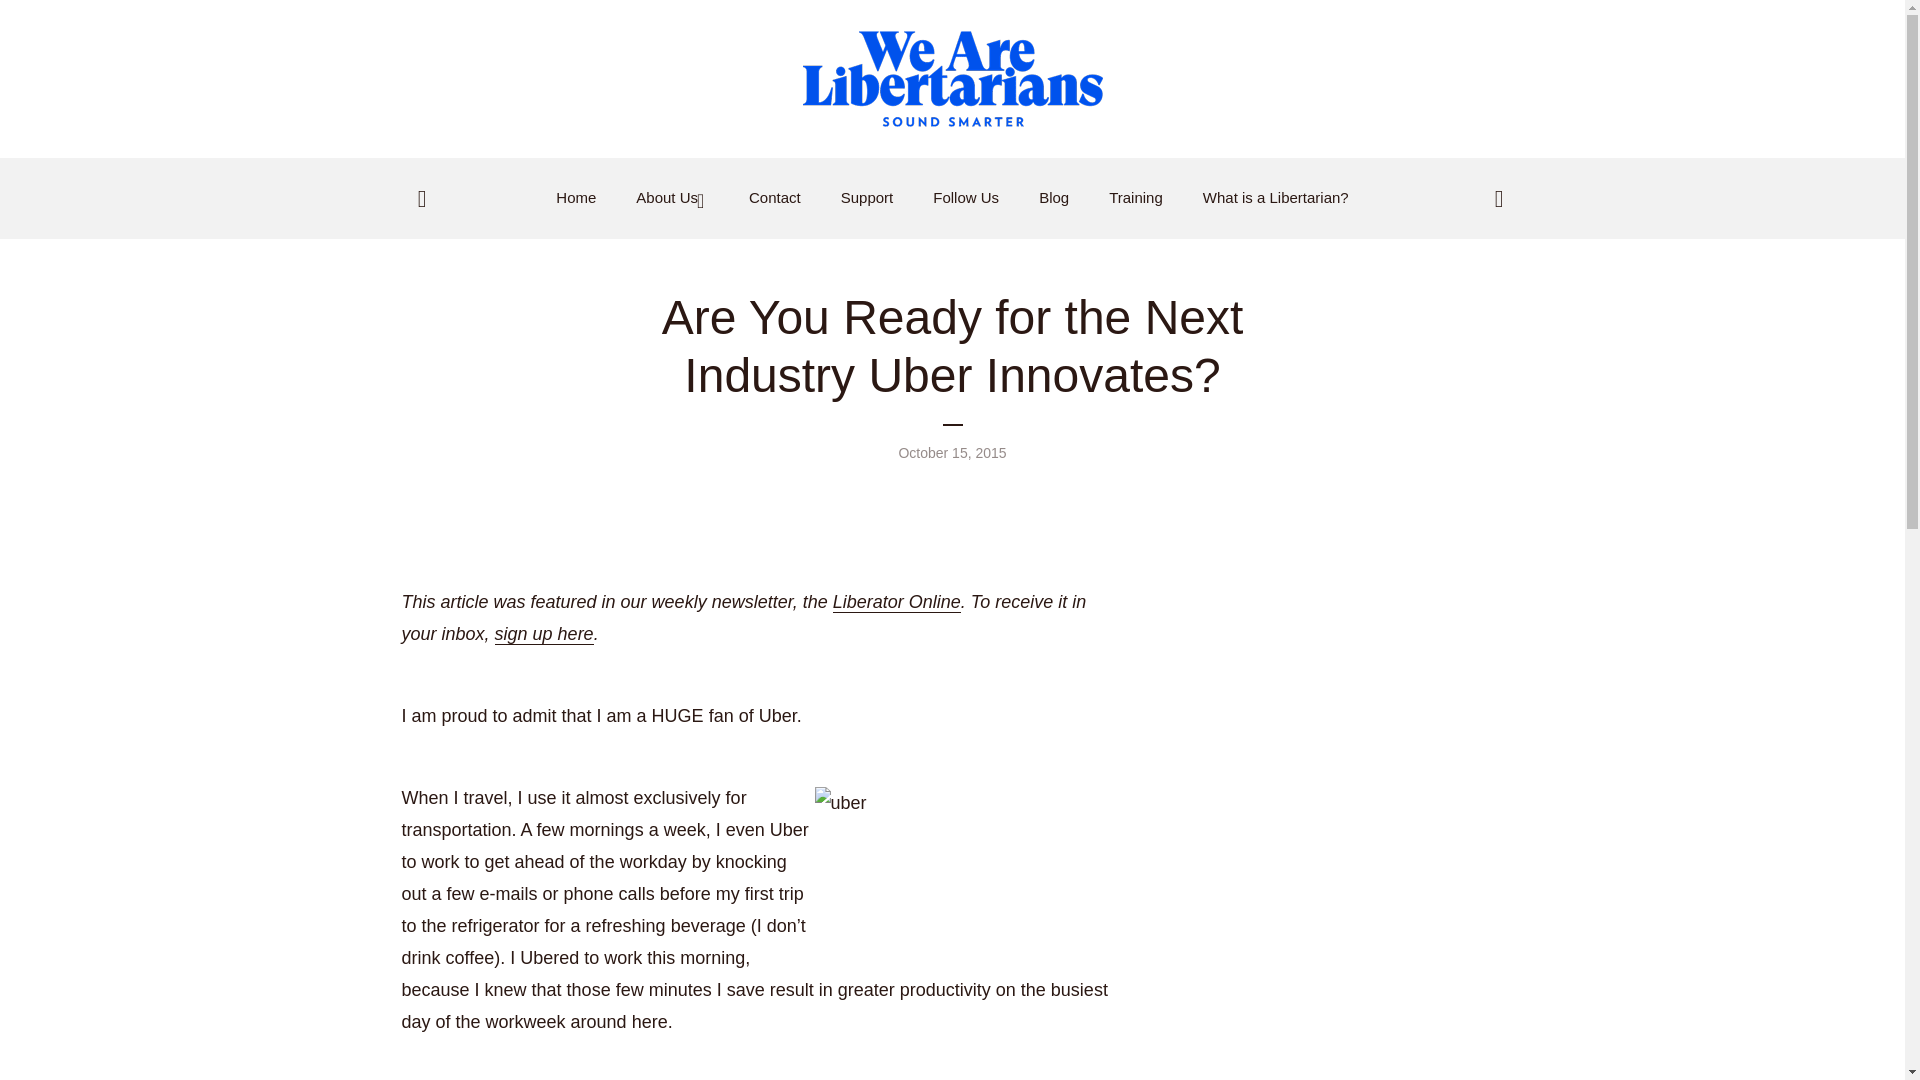  Describe the element at coordinates (1136, 198) in the screenshot. I see `Training` at that location.